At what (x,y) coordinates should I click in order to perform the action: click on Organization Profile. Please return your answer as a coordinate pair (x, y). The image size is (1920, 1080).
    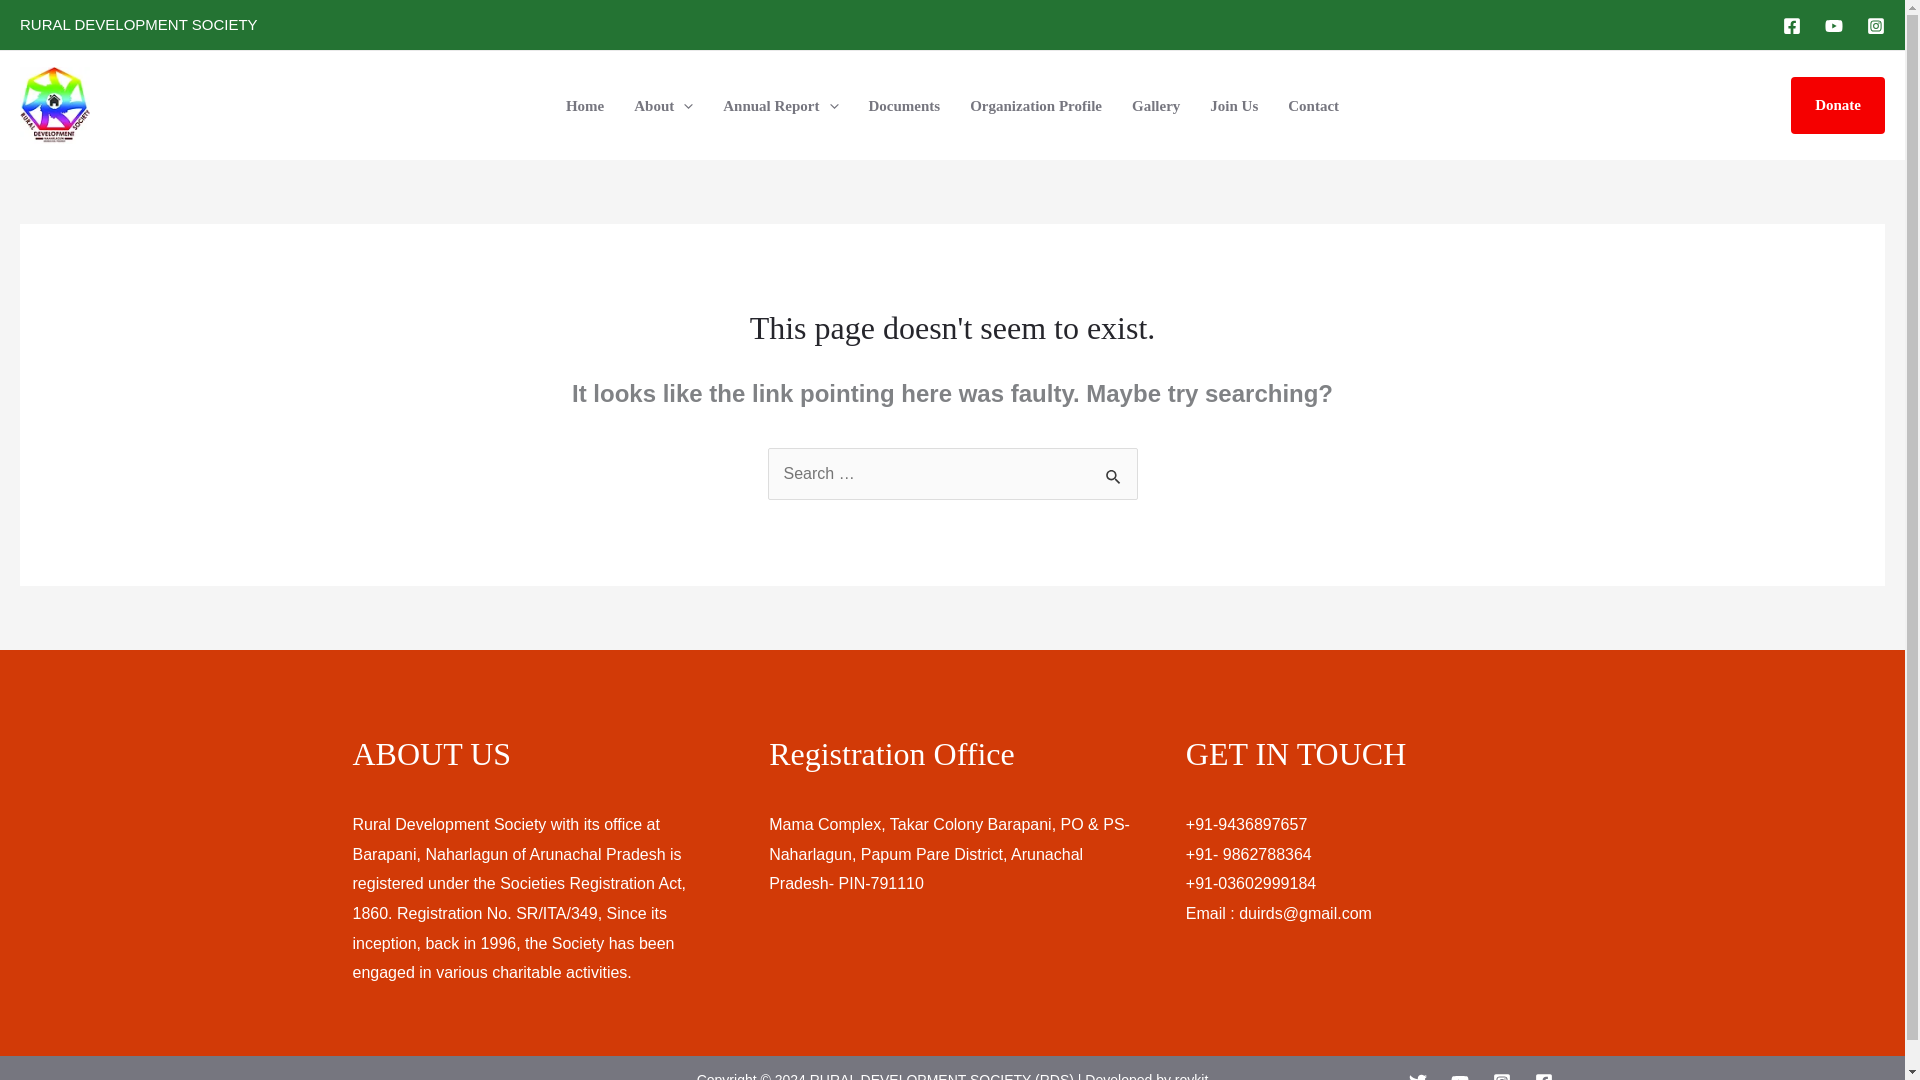
    Looking at the image, I should click on (1036, 105).